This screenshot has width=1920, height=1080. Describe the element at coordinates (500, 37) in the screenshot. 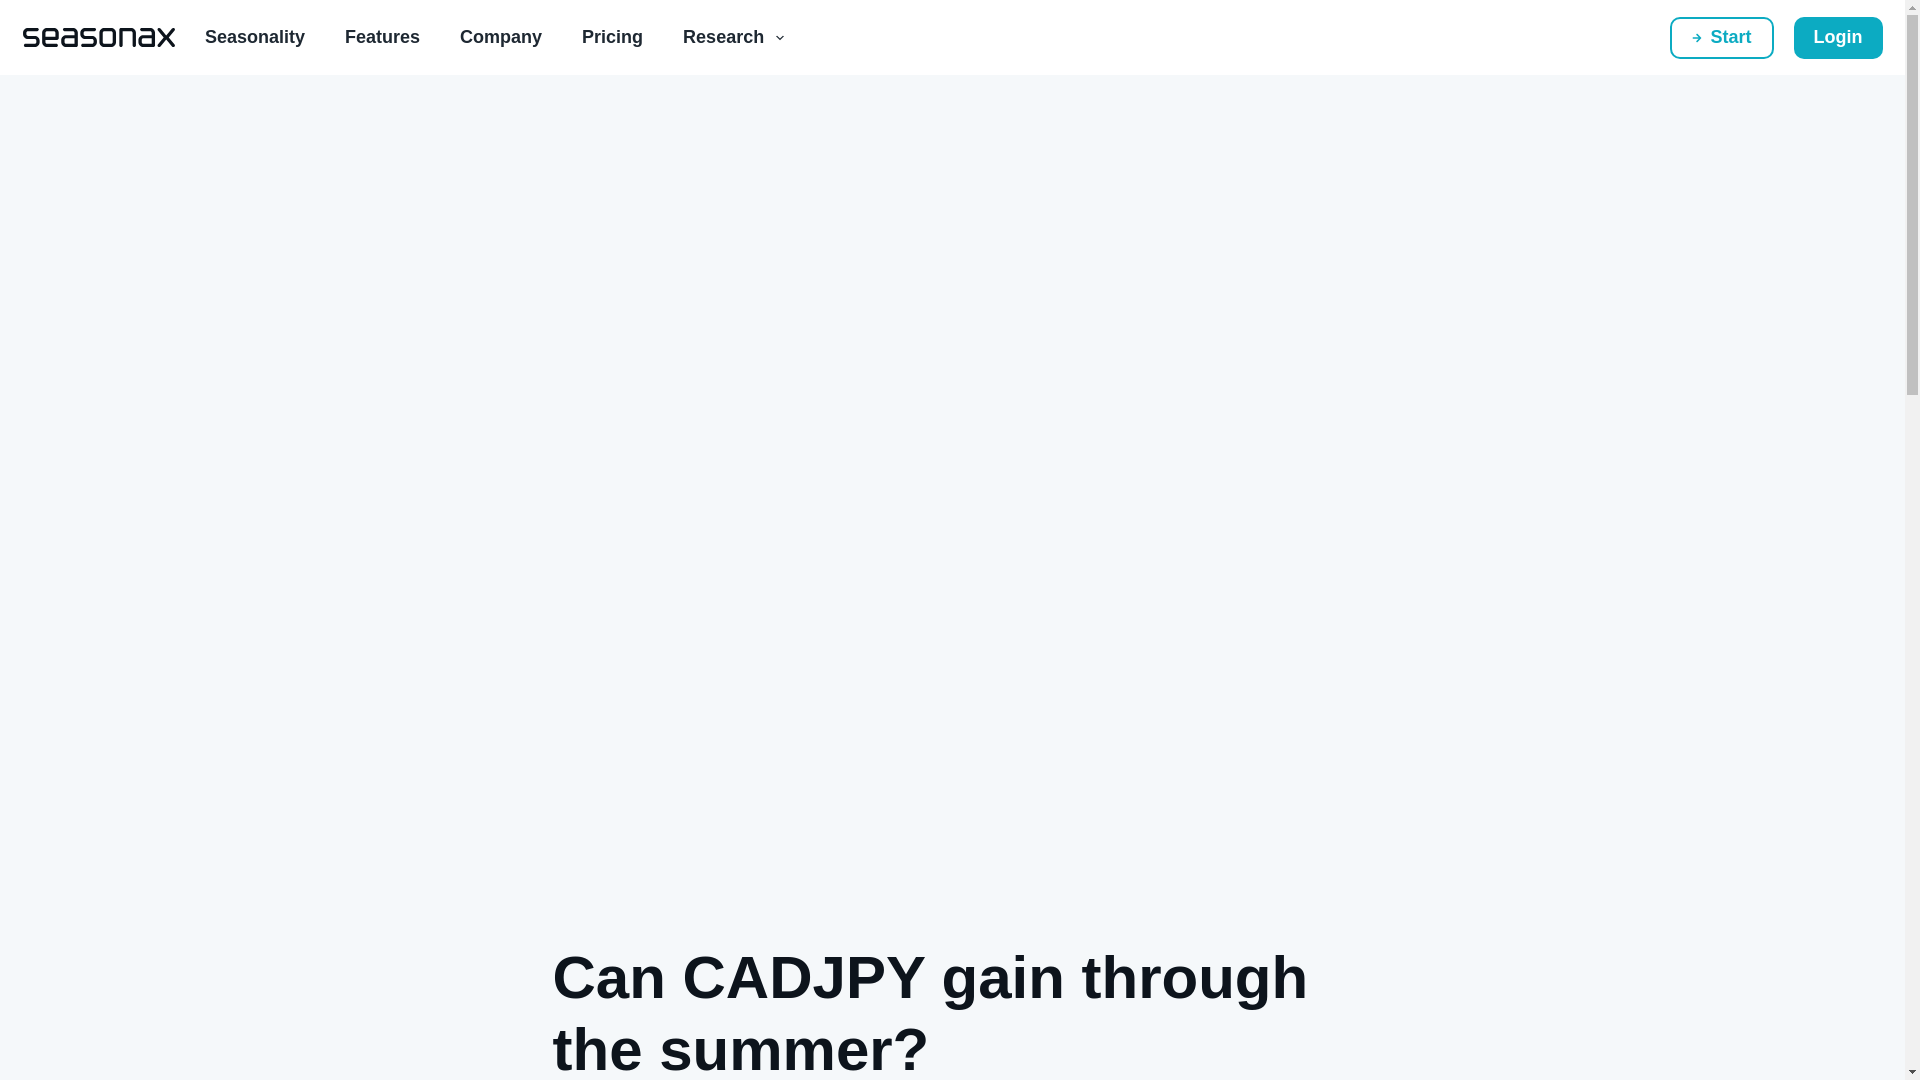

I see `Company` at that location.